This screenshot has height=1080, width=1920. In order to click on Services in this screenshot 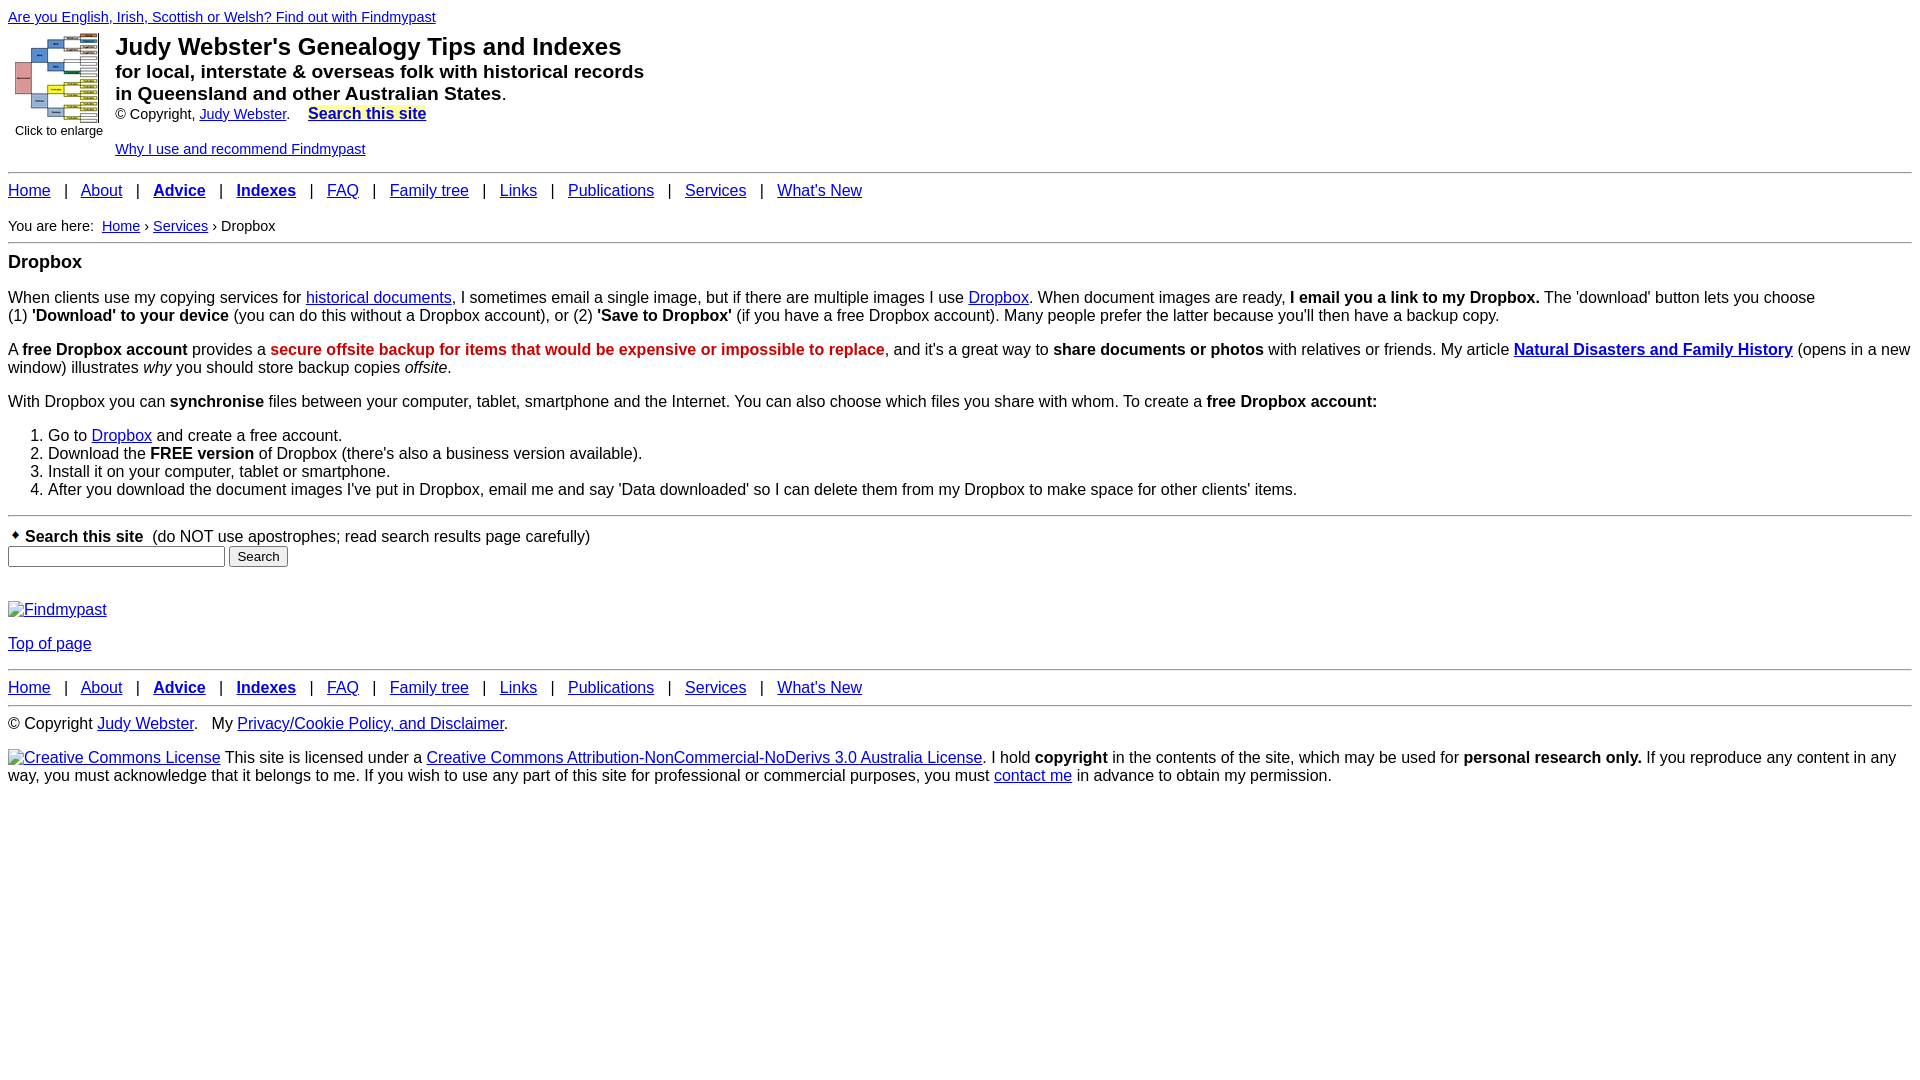, I will do `click(716, 688)`.